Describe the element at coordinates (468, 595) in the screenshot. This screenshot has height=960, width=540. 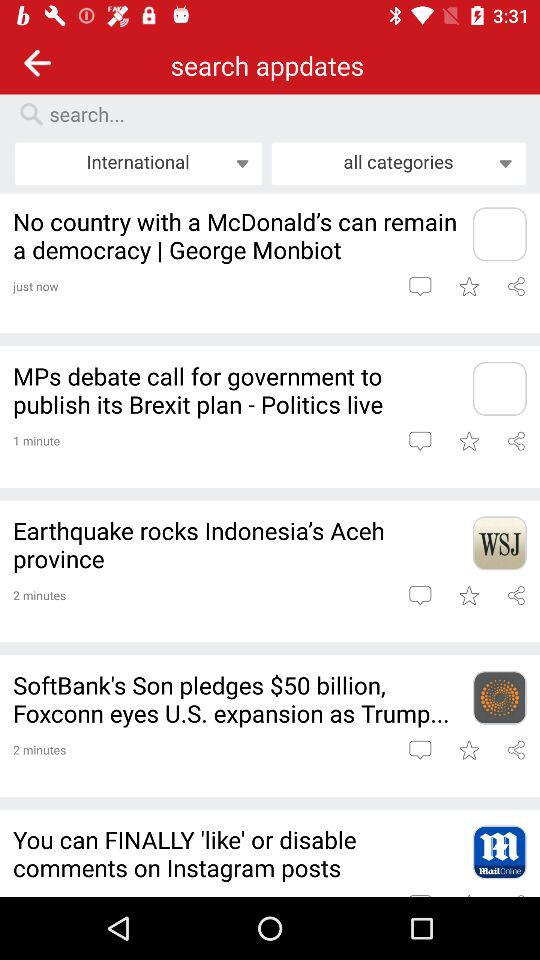
I see `click to save` at that location.